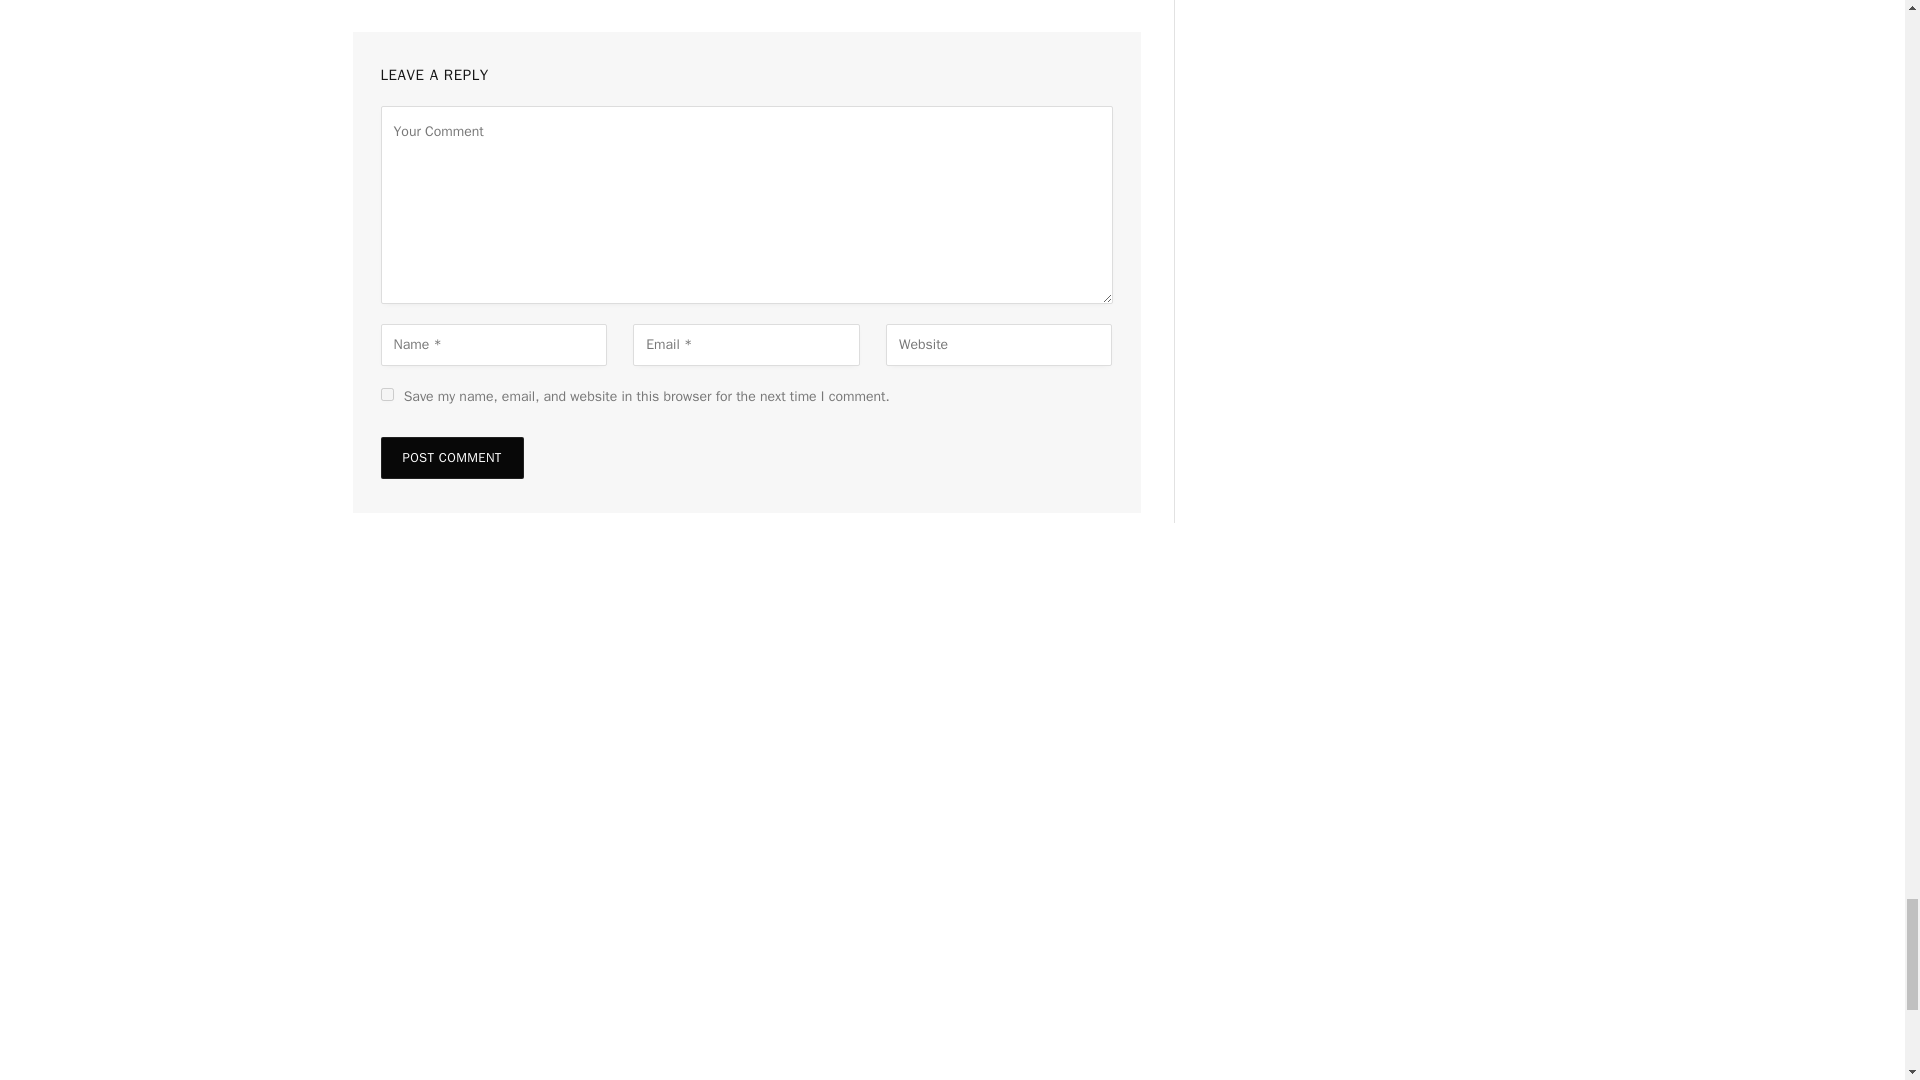 Image resolution: width=1920 pixels, height=1080 pixels. Describe the element at coordinates (451, 458) in the screenshot. I see `Post Comment` at that location.